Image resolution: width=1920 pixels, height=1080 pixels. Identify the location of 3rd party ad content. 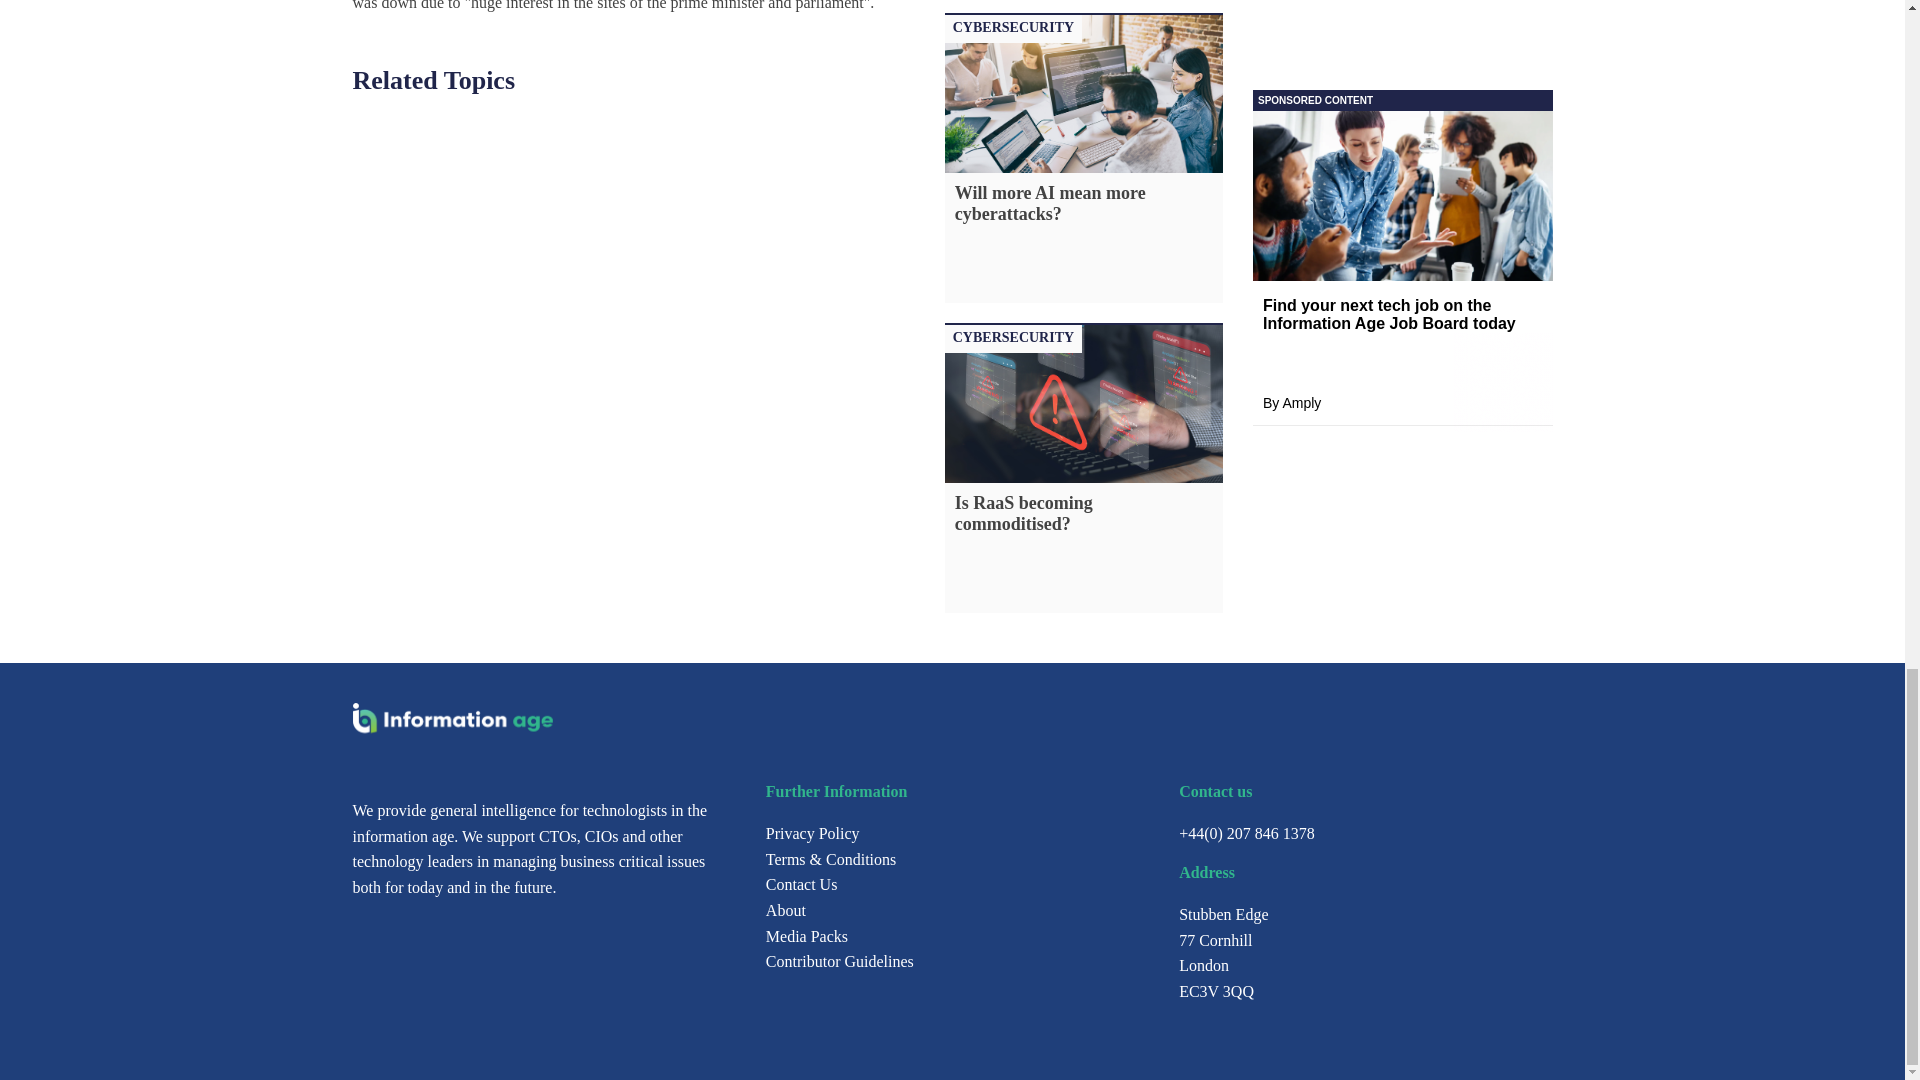
(1401, 100).